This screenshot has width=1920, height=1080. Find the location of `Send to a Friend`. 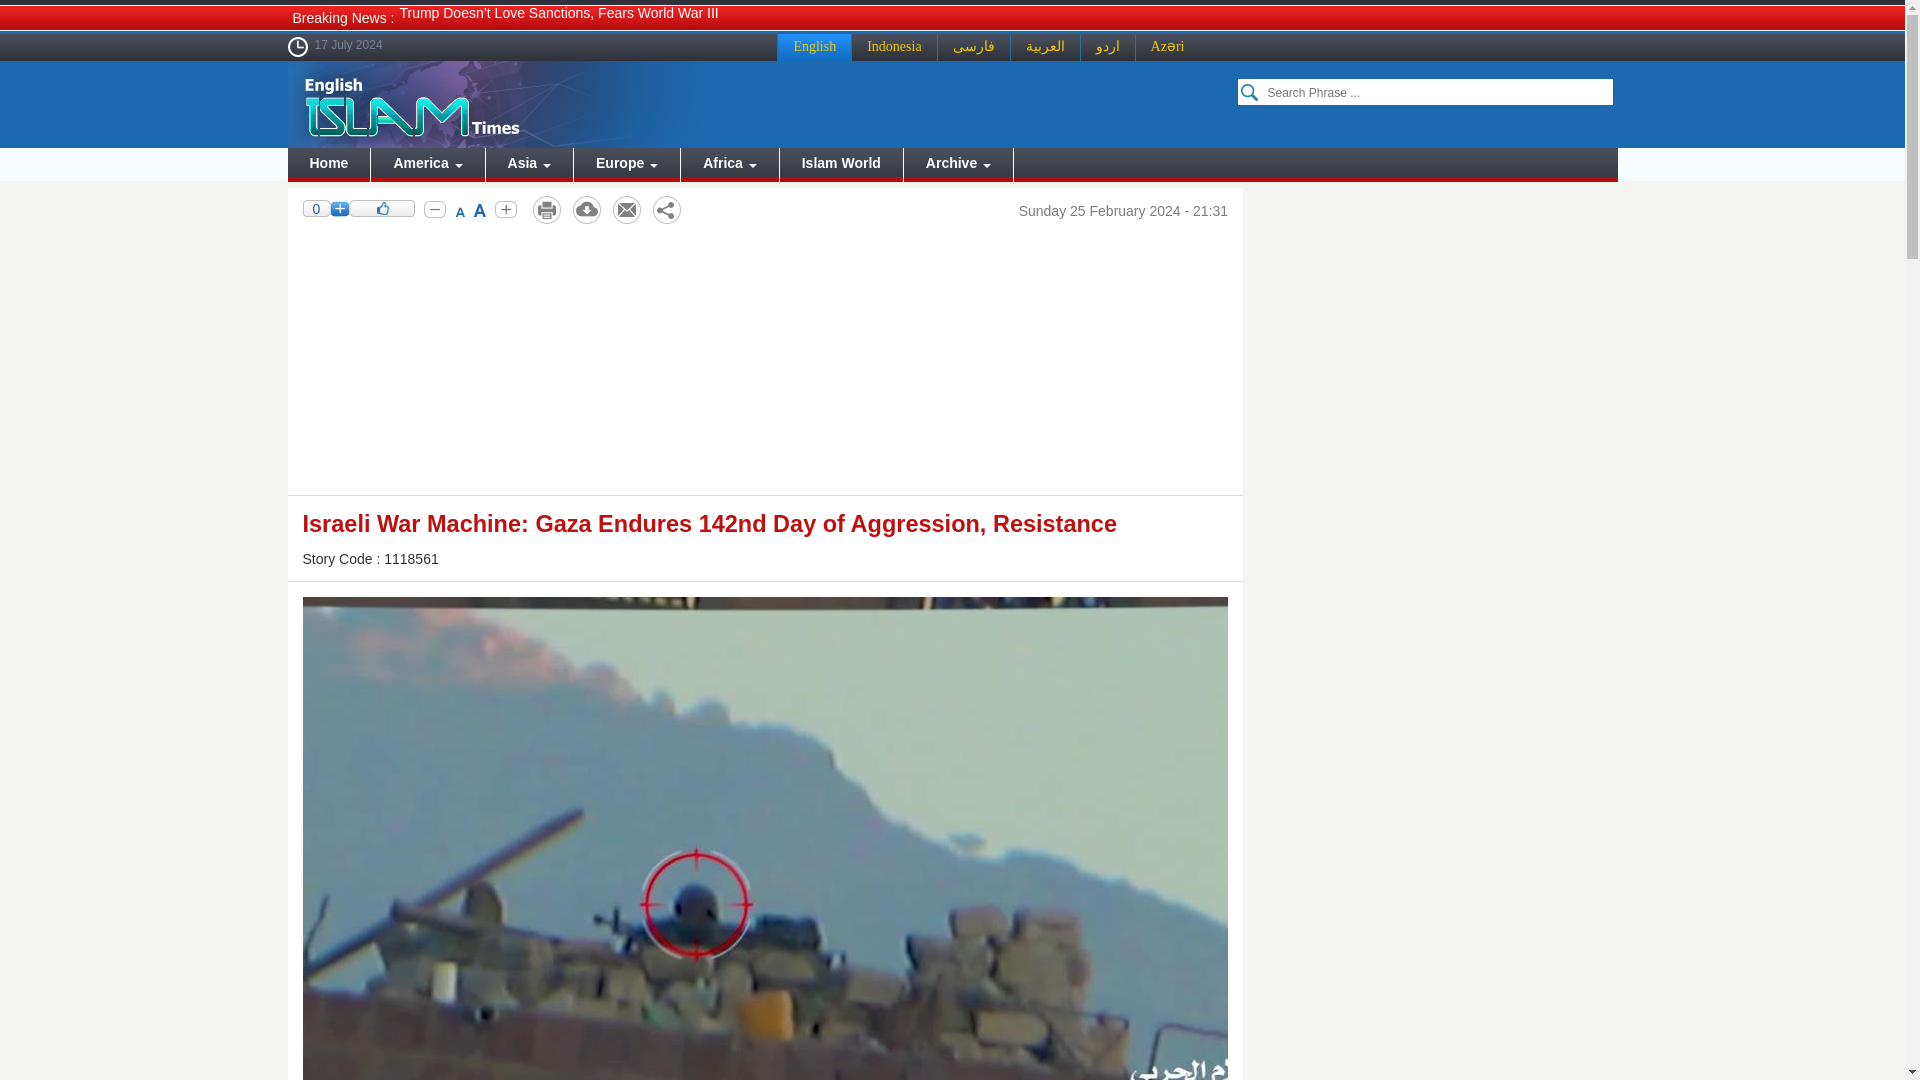

Send to a Friend is located at coordinates (626, 210).